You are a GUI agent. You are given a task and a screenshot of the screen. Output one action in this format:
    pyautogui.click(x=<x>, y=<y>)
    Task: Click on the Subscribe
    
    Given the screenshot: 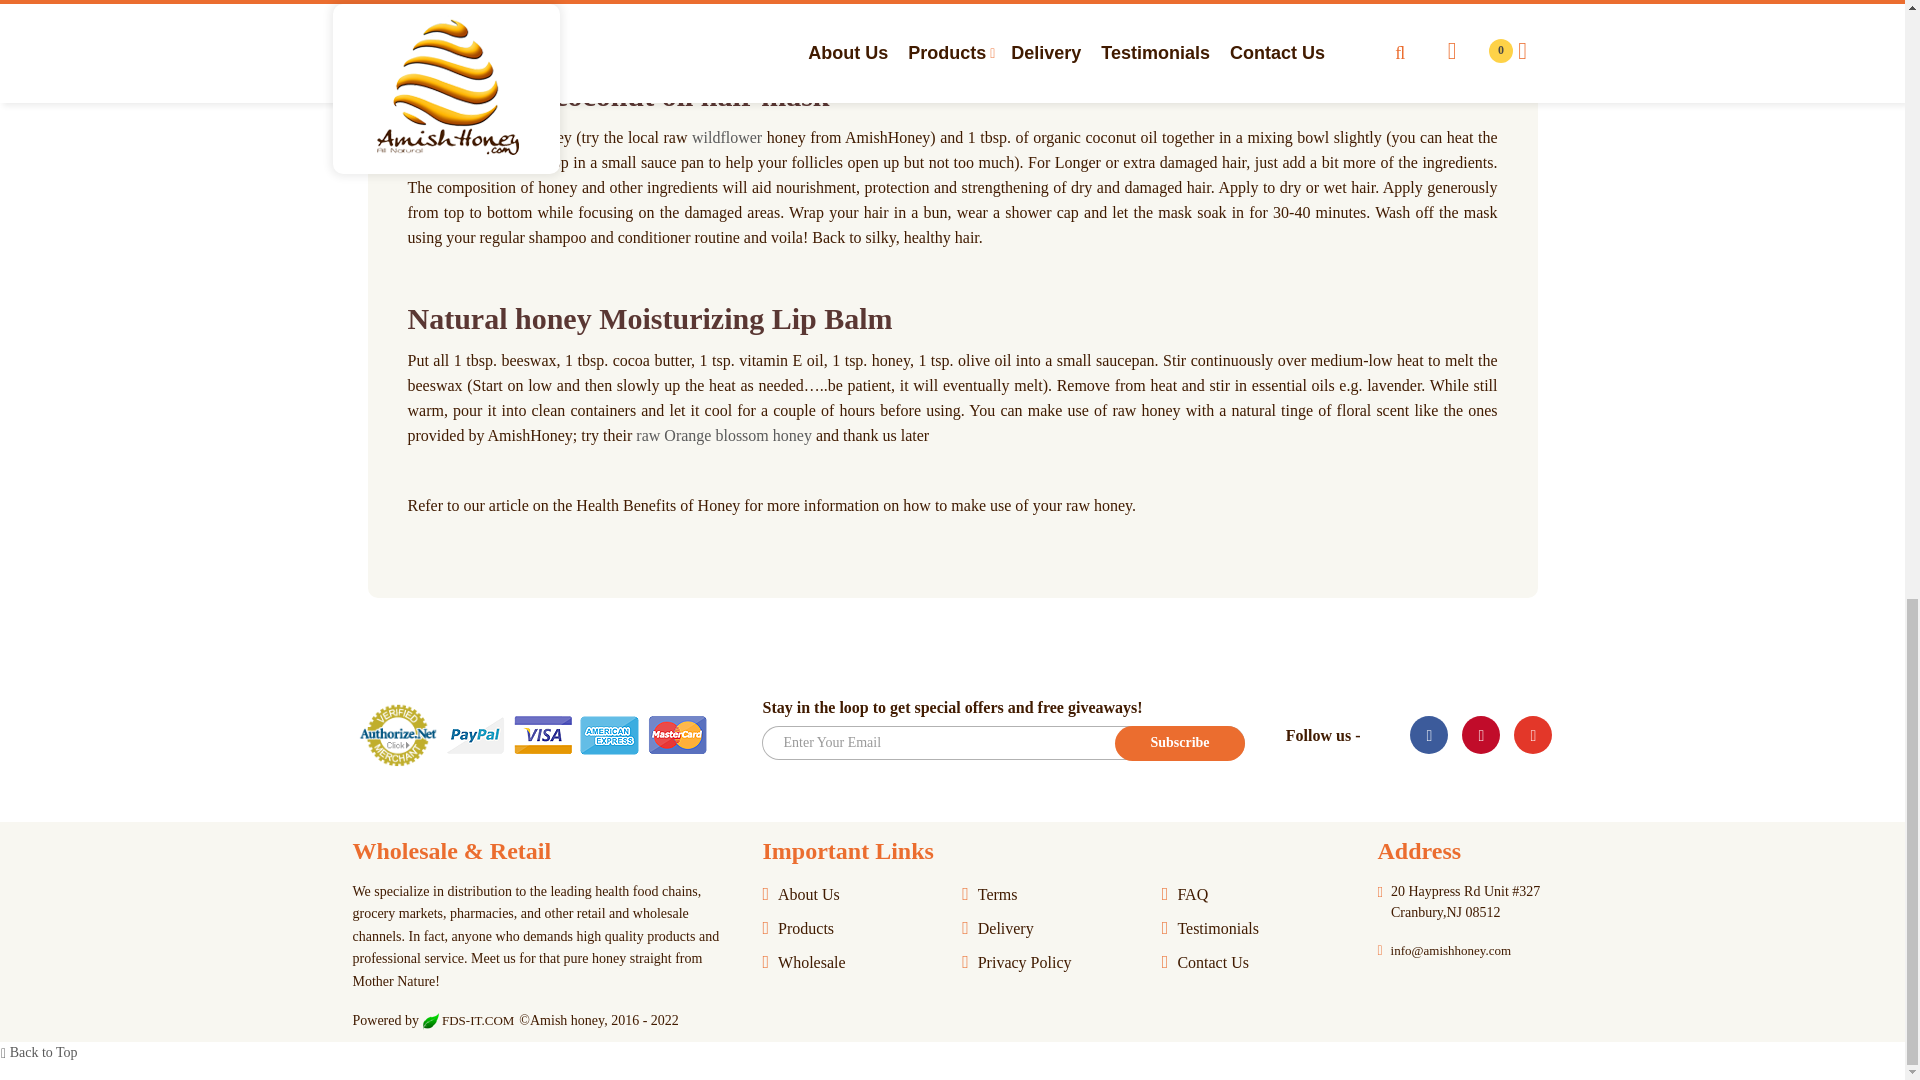 What is the action you would take?
    pyautogui.click(x=1180, y=742)
    